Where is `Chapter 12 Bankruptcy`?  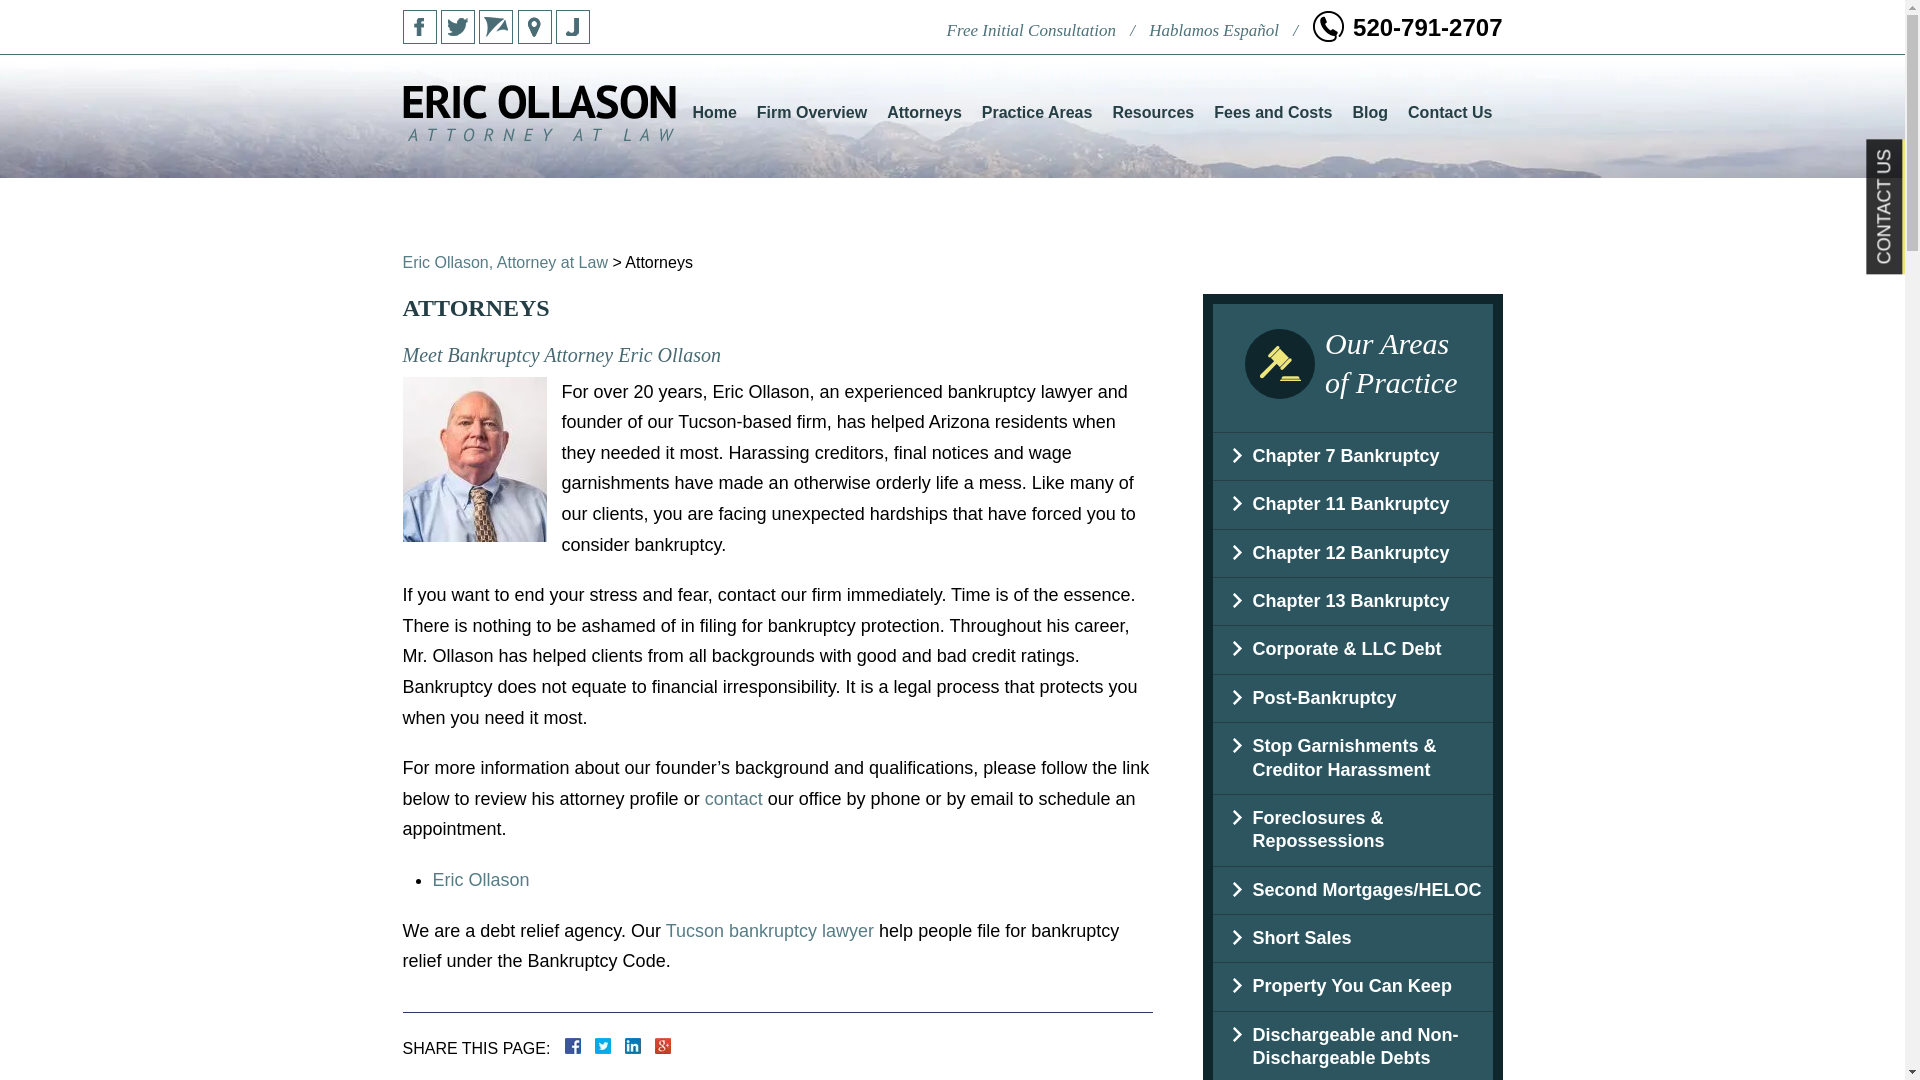
Chapter 12 Bankruptcy is located at coordinates (1352, 554).